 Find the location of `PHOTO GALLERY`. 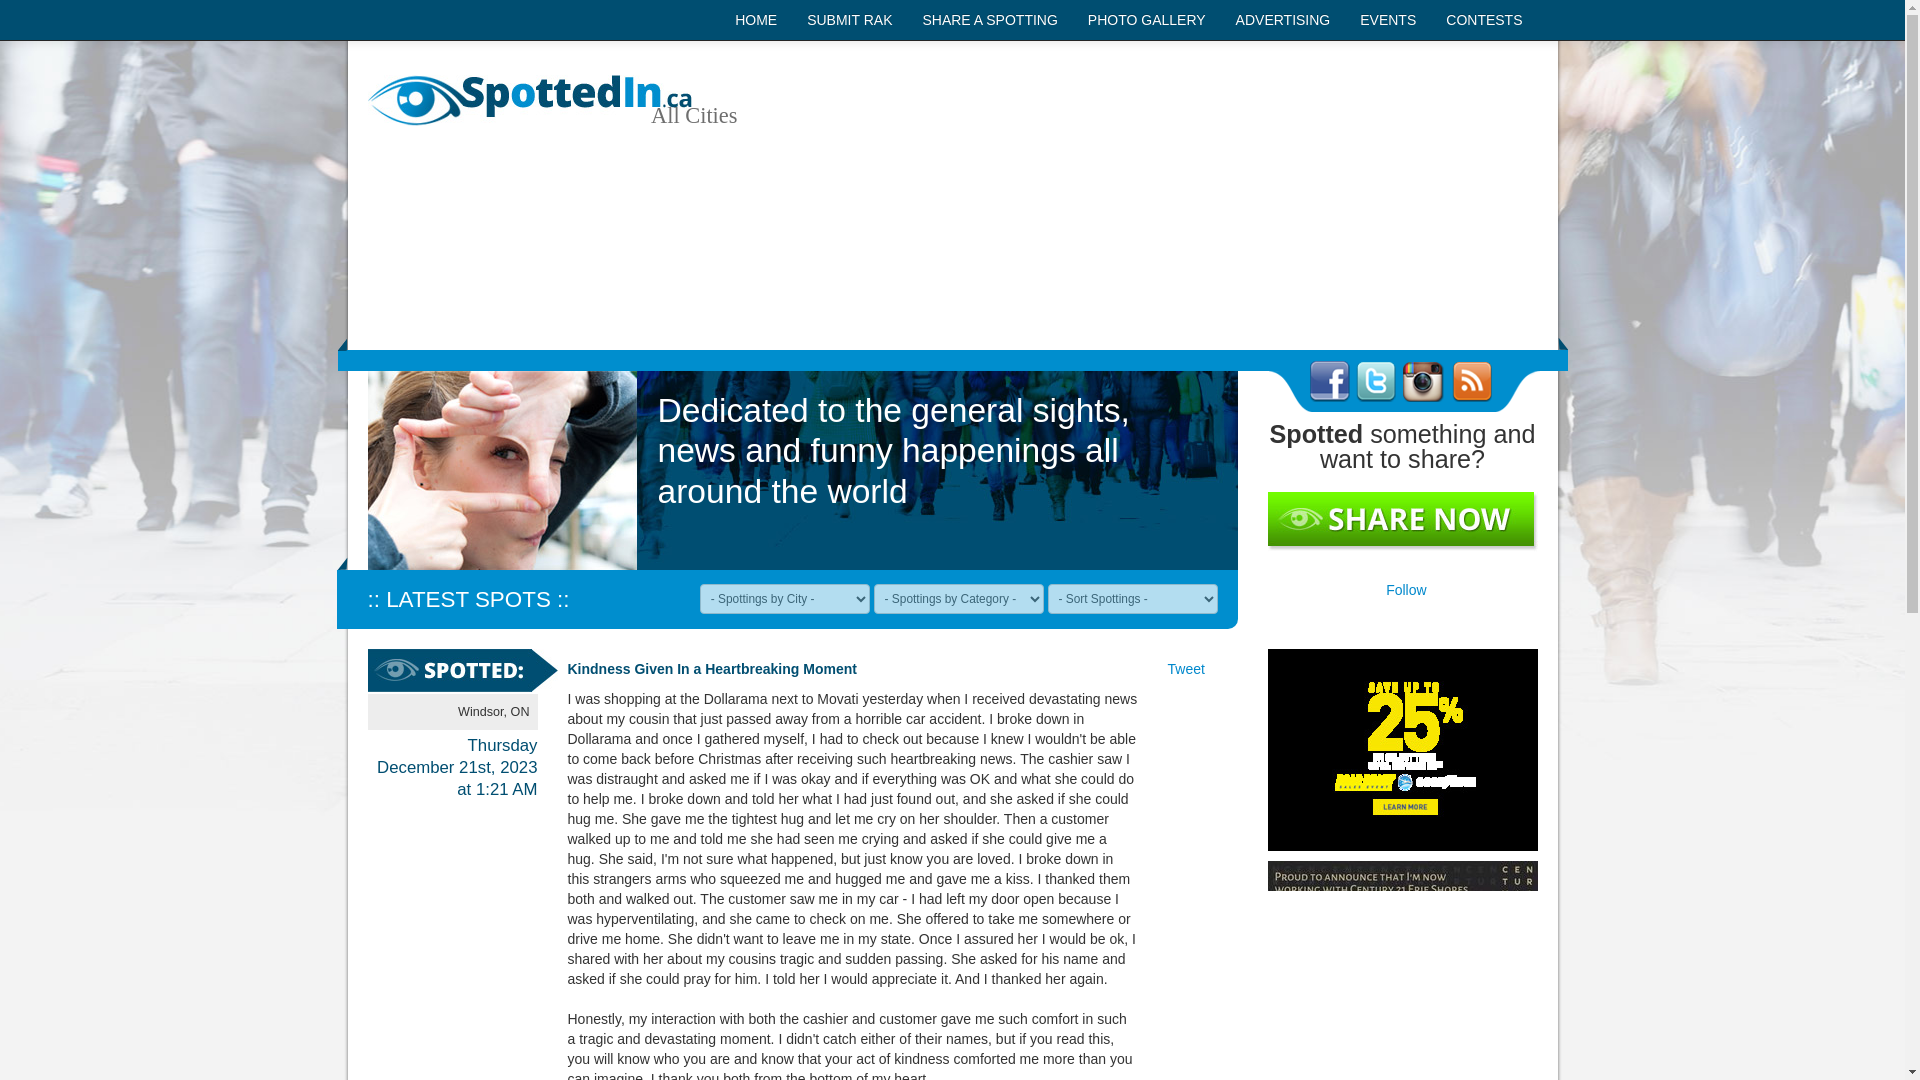

PHOTO GALLERY is located at coordinates (1147, 20).